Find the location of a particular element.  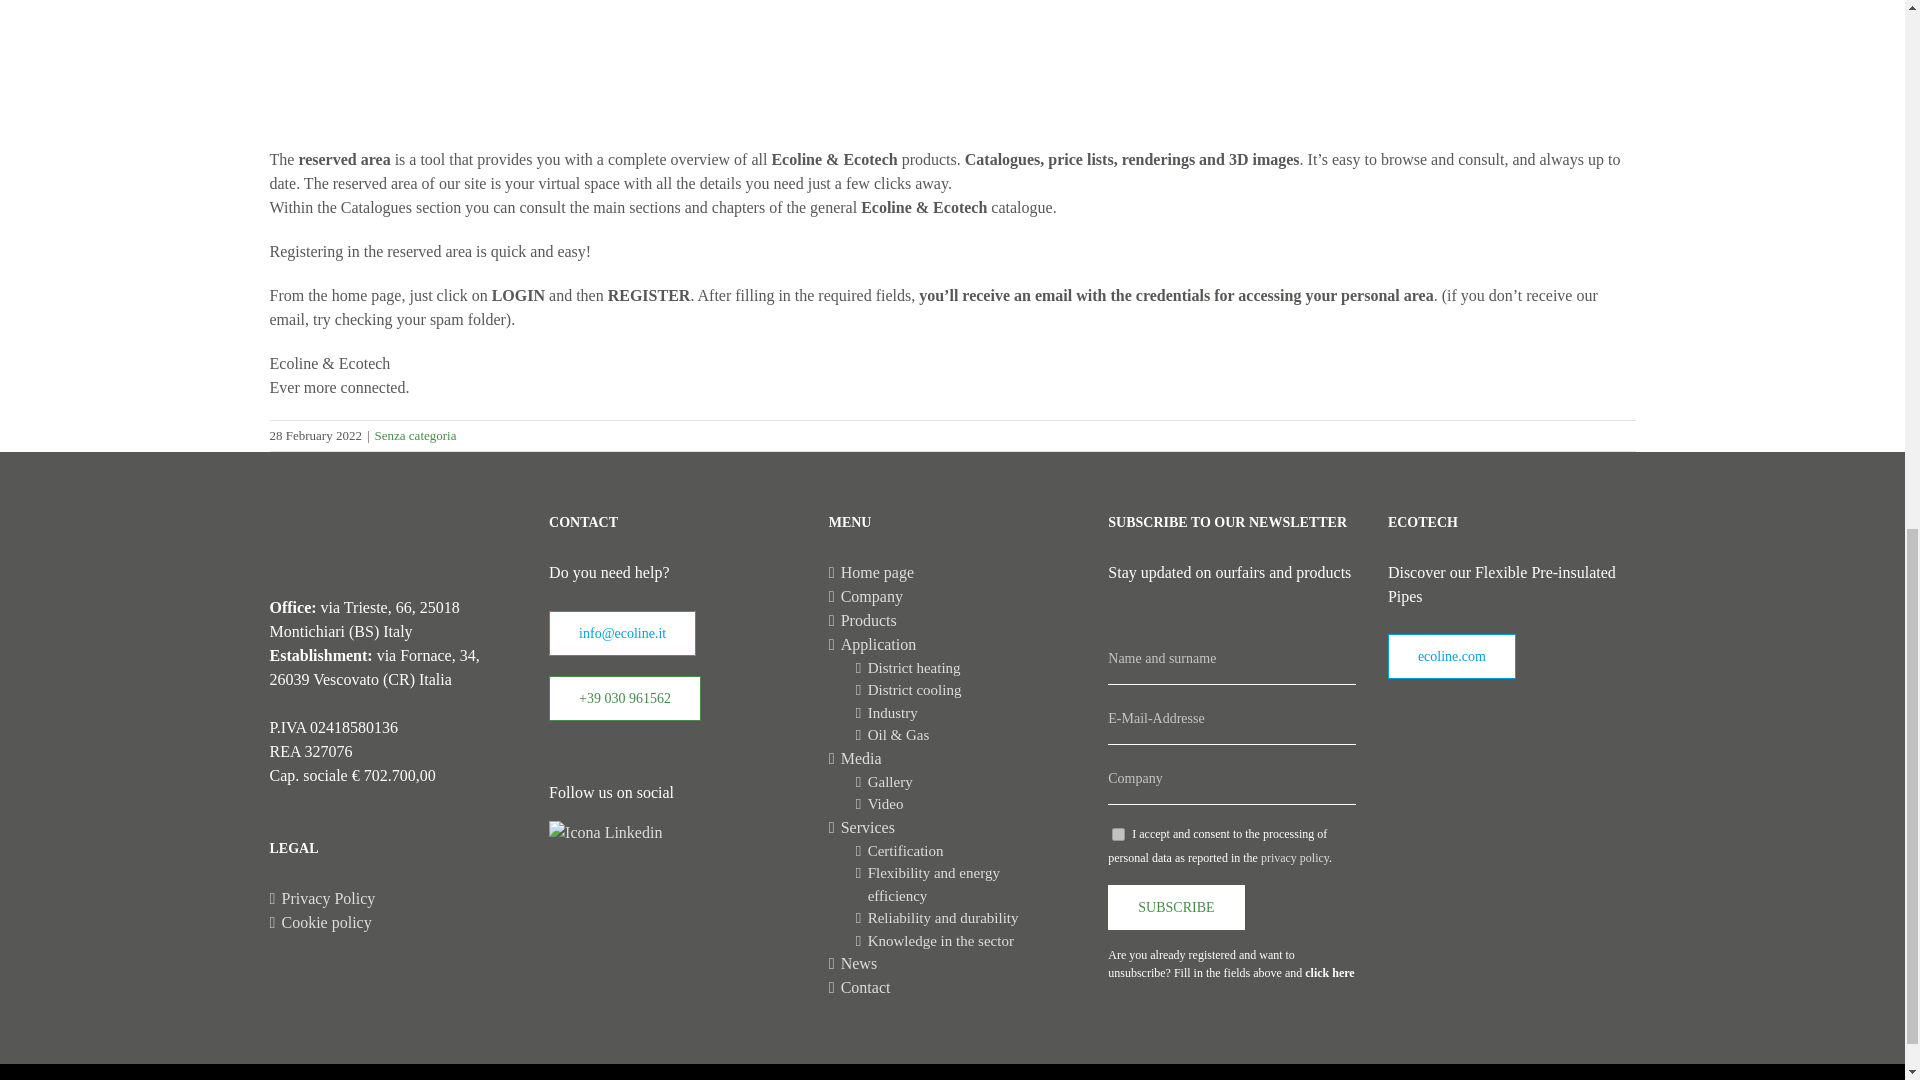

Cookie policy is located at coordinates (395, 923).